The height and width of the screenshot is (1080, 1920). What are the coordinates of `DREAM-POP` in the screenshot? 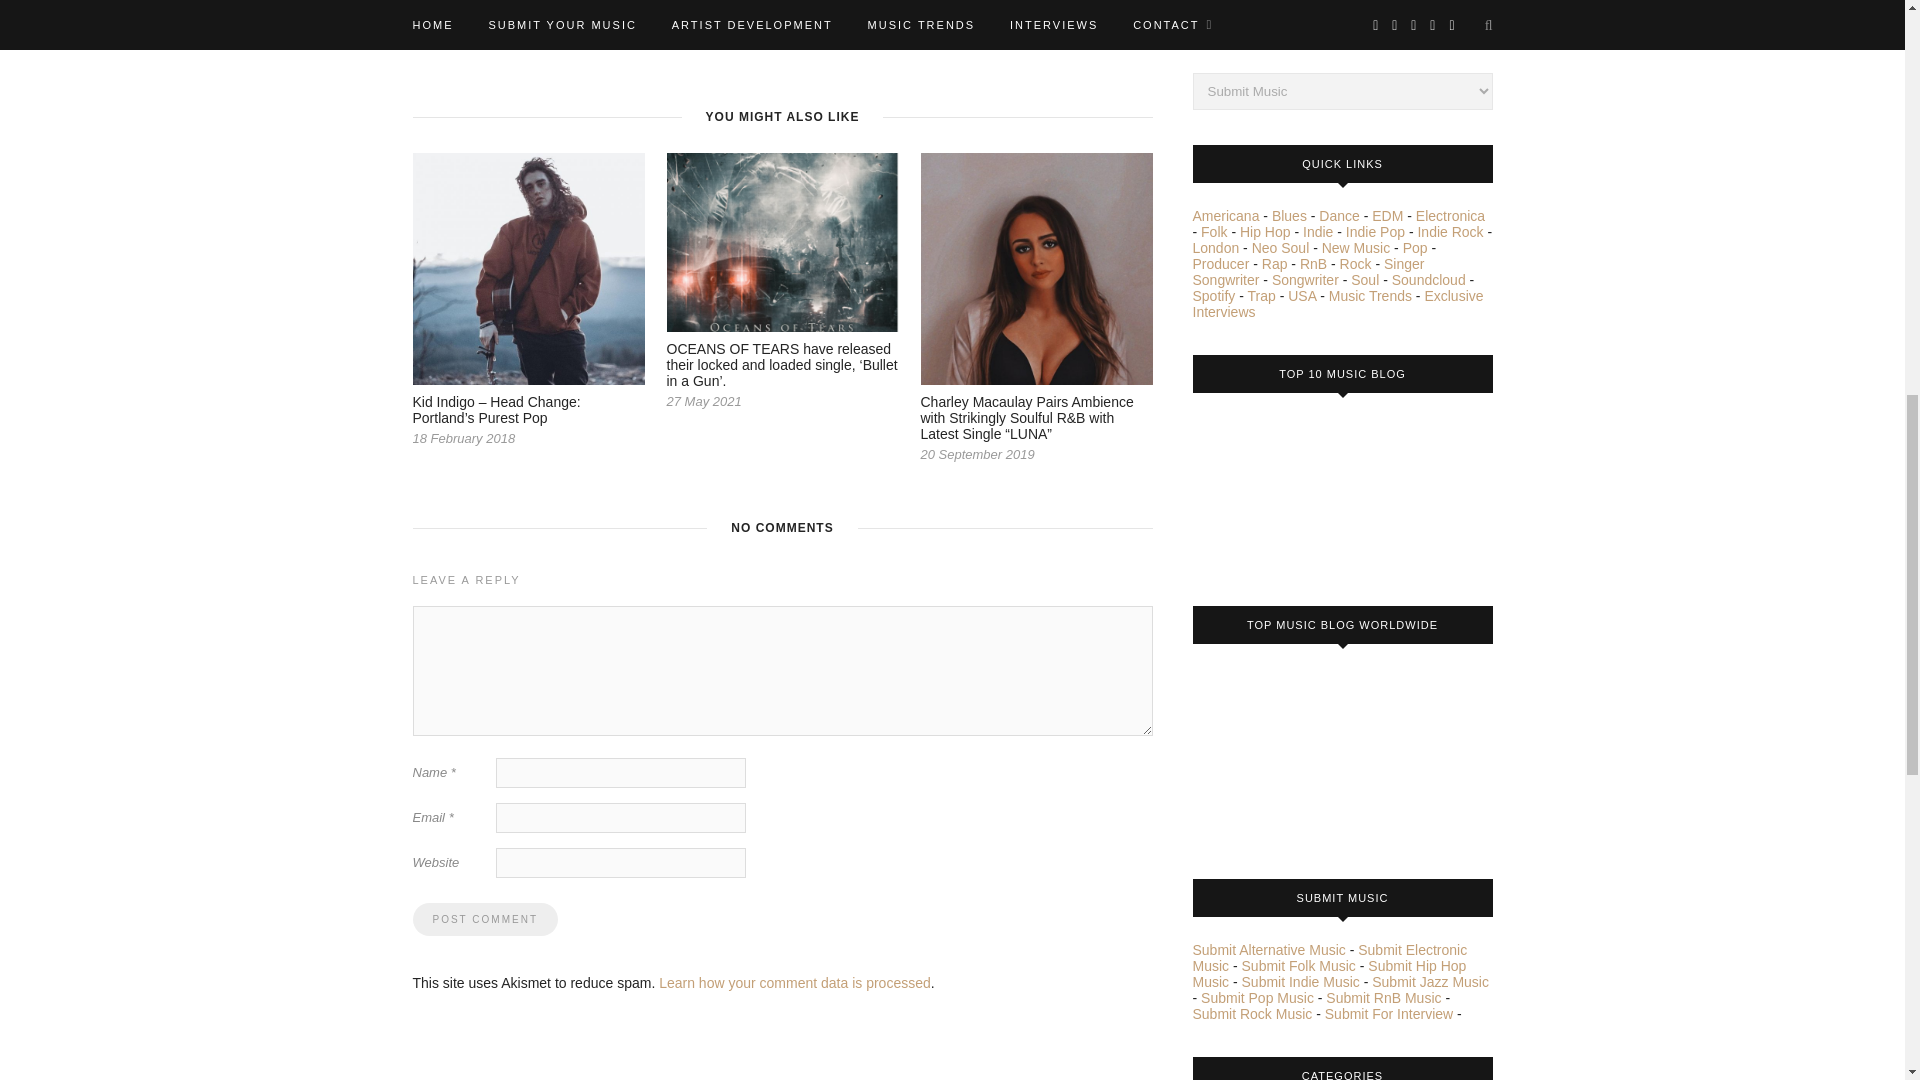 It's located at (538, 33).